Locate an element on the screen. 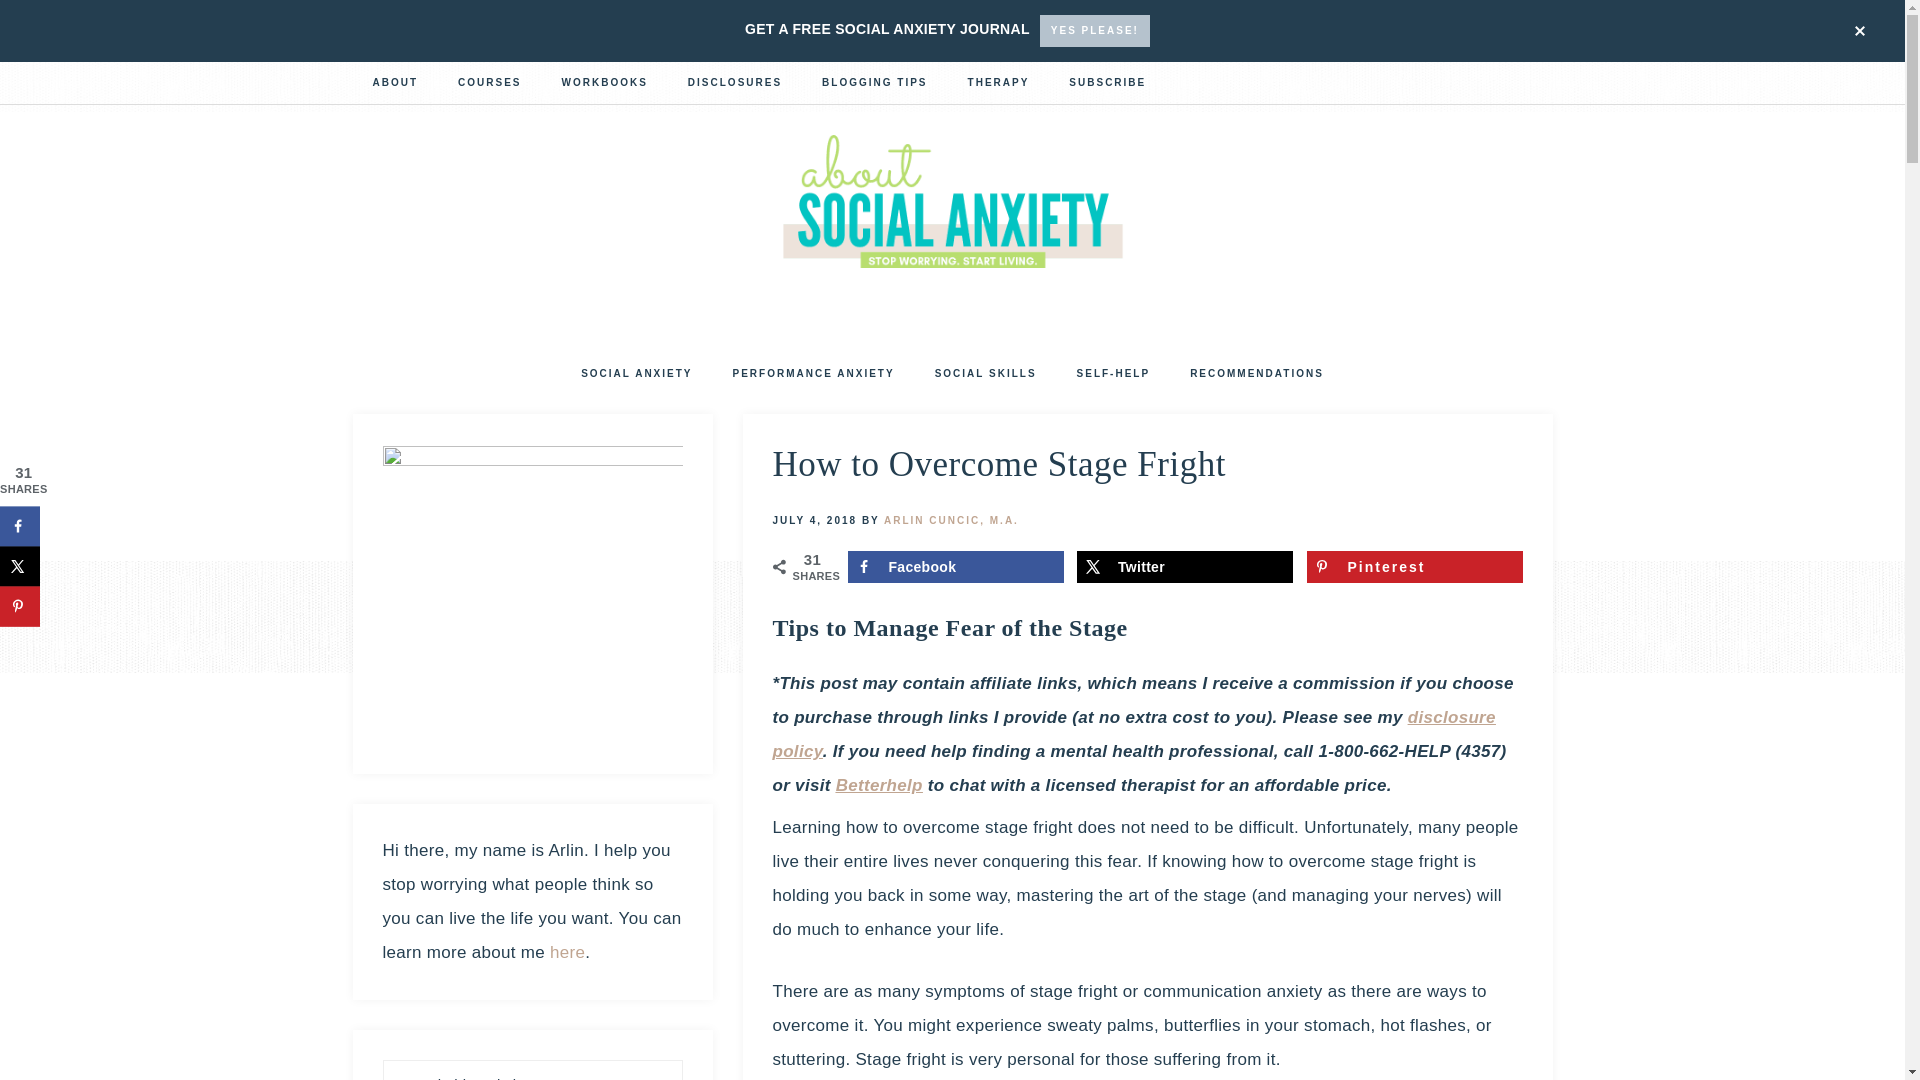 This screenshot has width=1920, height=1080. Share on X is located at coordinates (20, 566).